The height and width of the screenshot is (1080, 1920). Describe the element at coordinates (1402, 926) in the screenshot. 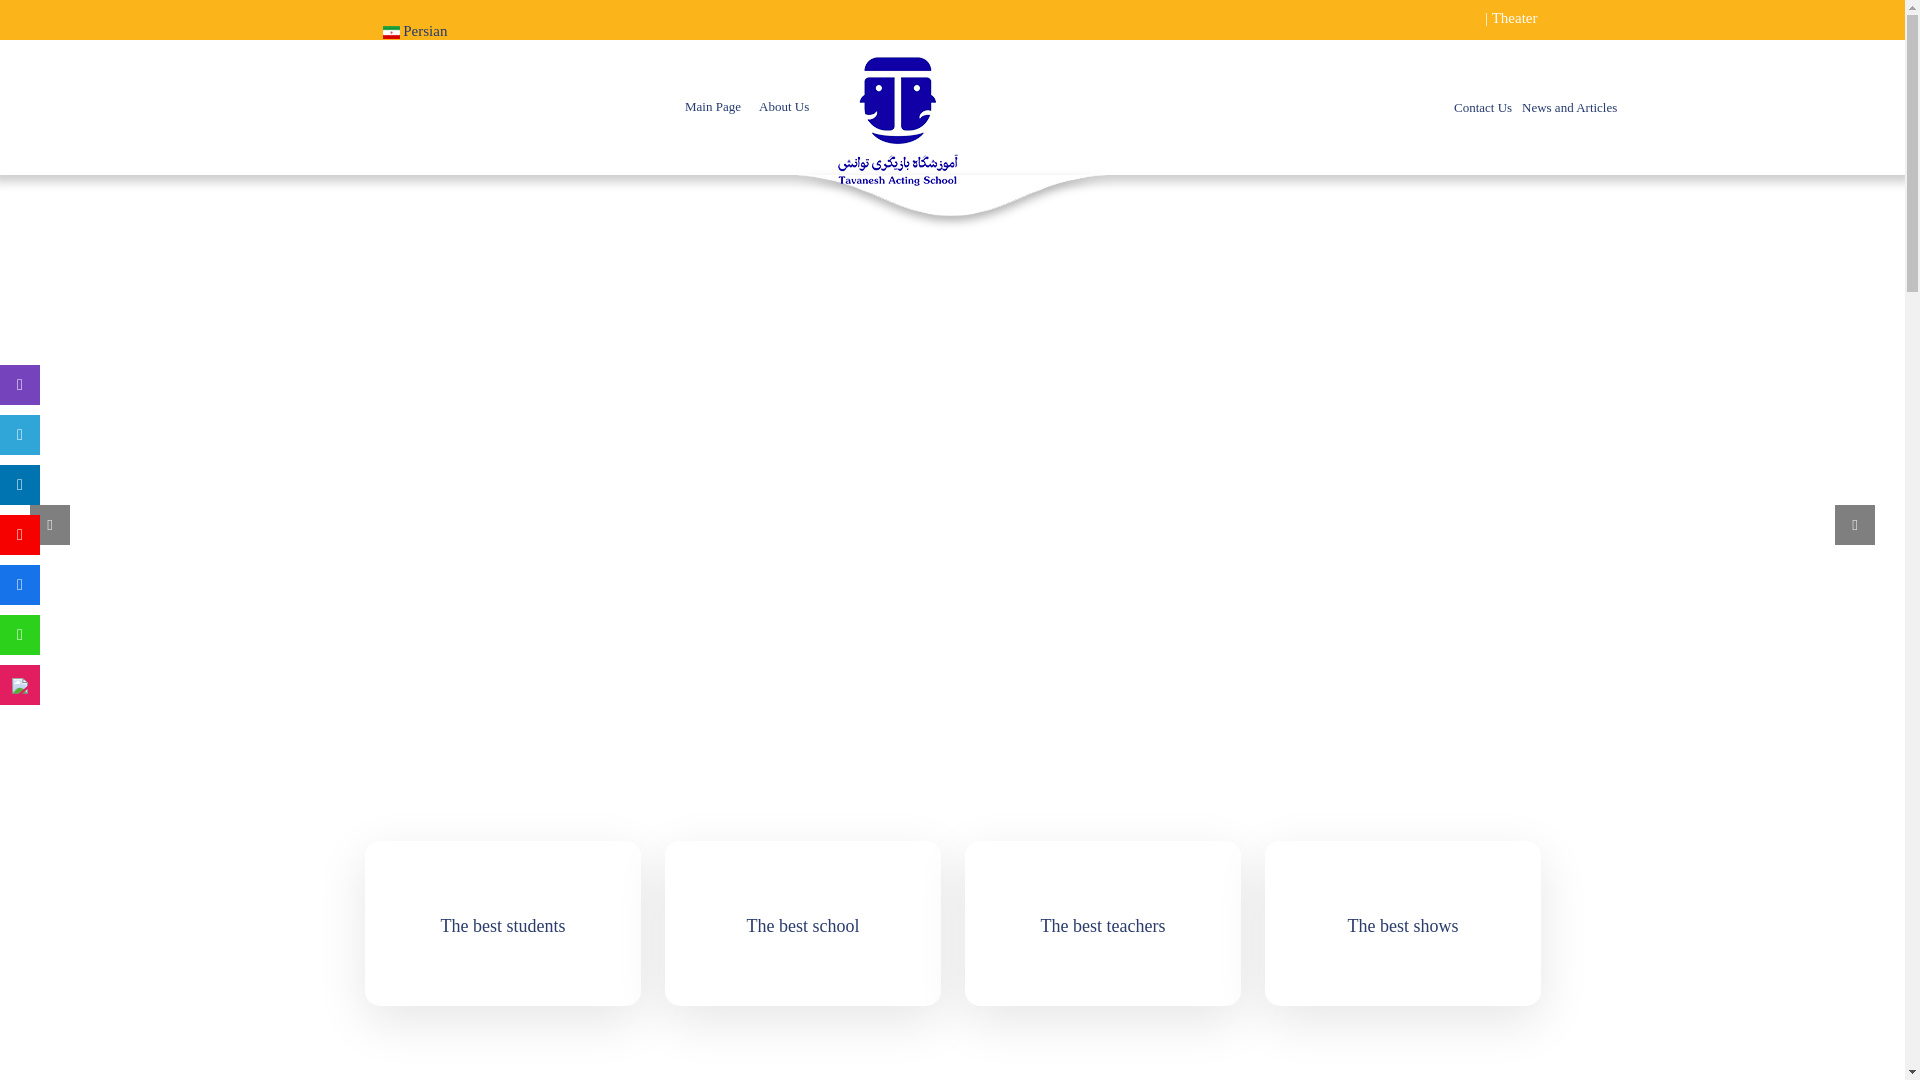

I see `The best shows` at that location.